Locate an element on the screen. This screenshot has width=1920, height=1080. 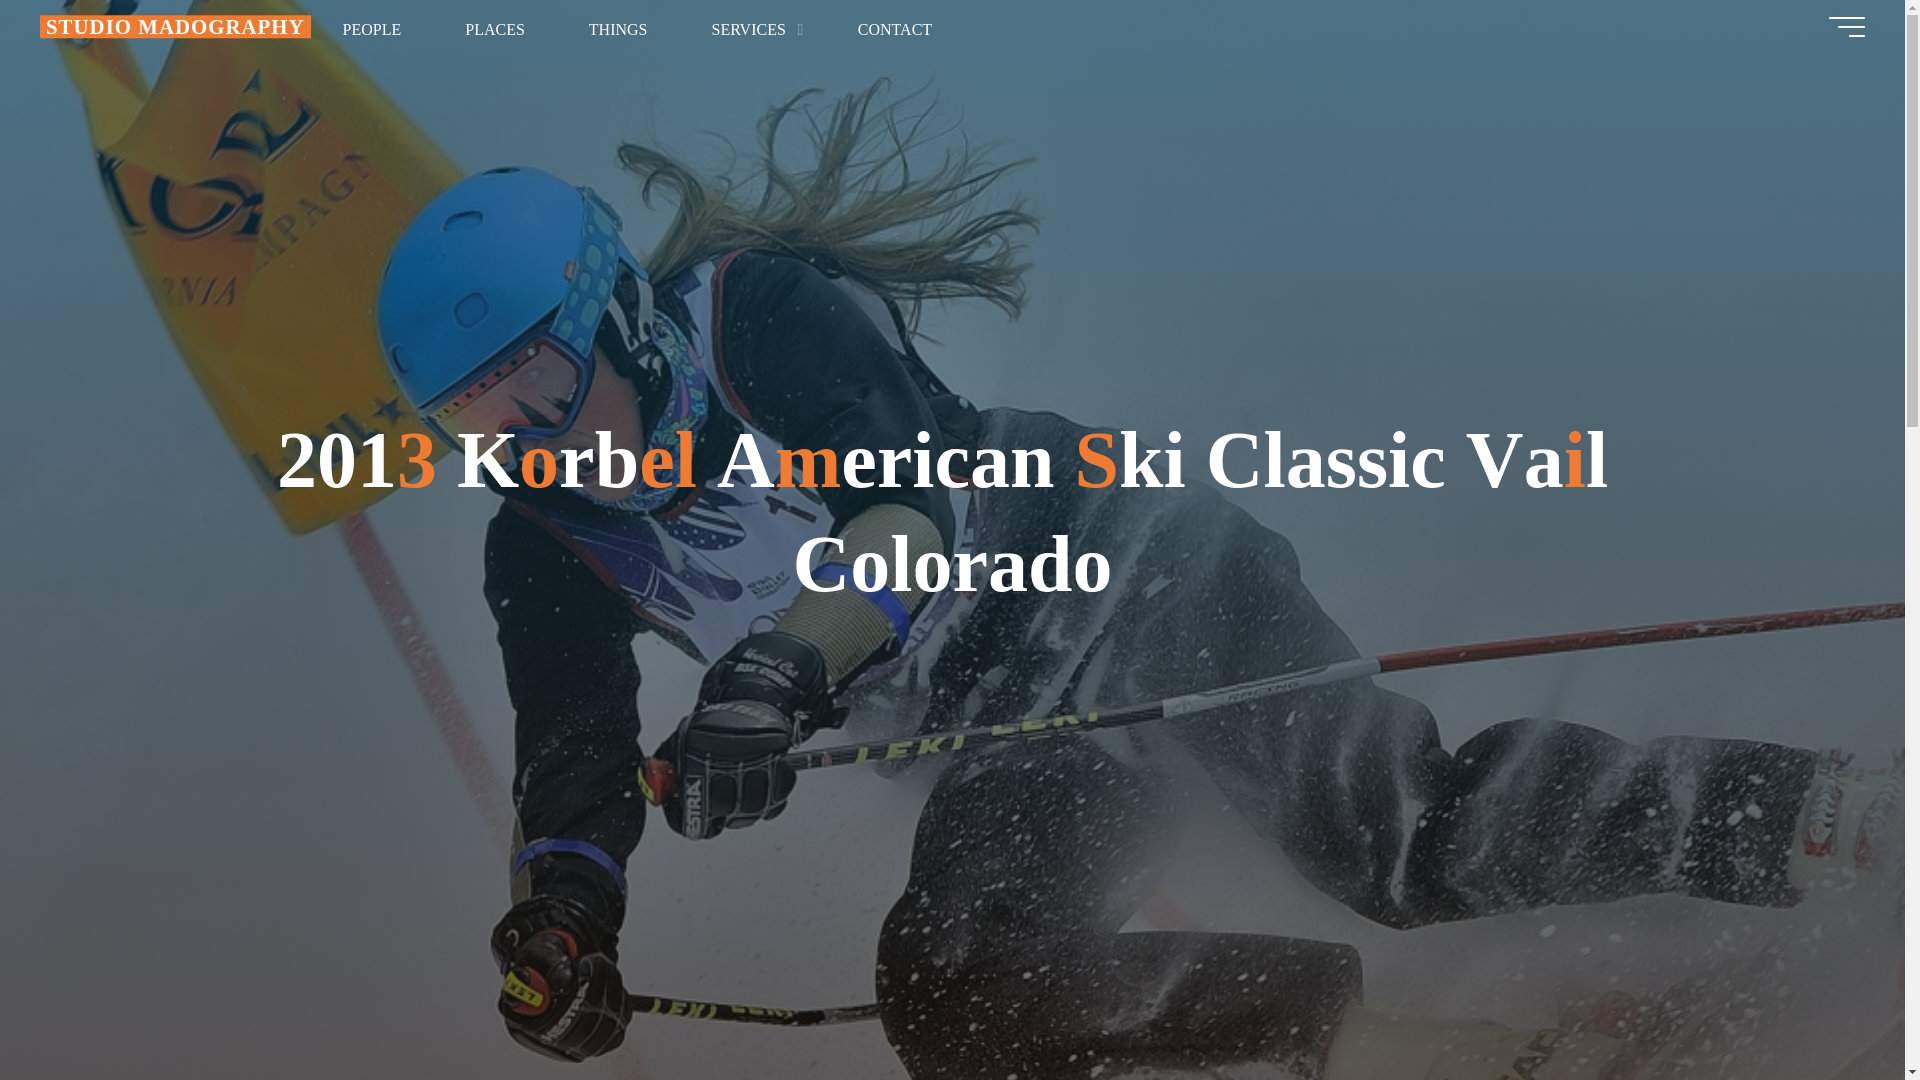
Commercial Photography is located at coordinates (752, 29).